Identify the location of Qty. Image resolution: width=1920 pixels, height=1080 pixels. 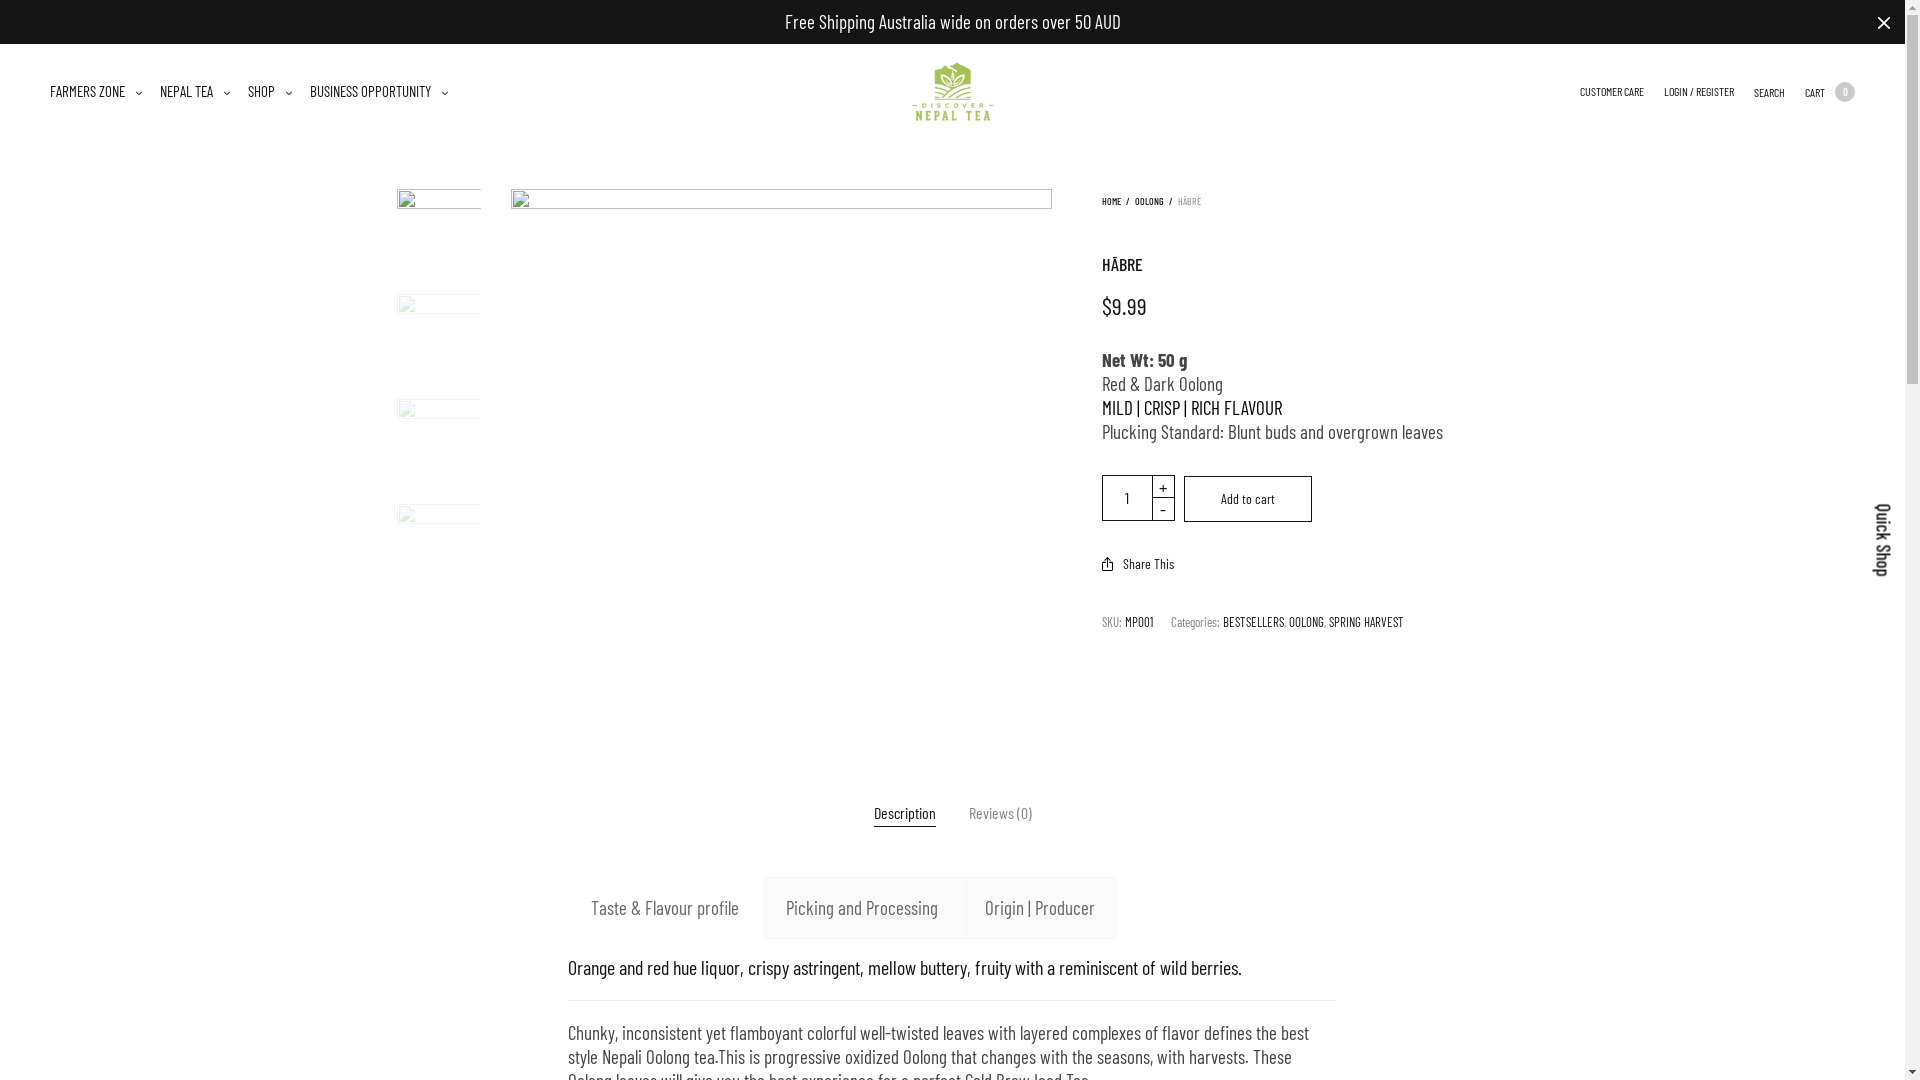
(1128, 498).